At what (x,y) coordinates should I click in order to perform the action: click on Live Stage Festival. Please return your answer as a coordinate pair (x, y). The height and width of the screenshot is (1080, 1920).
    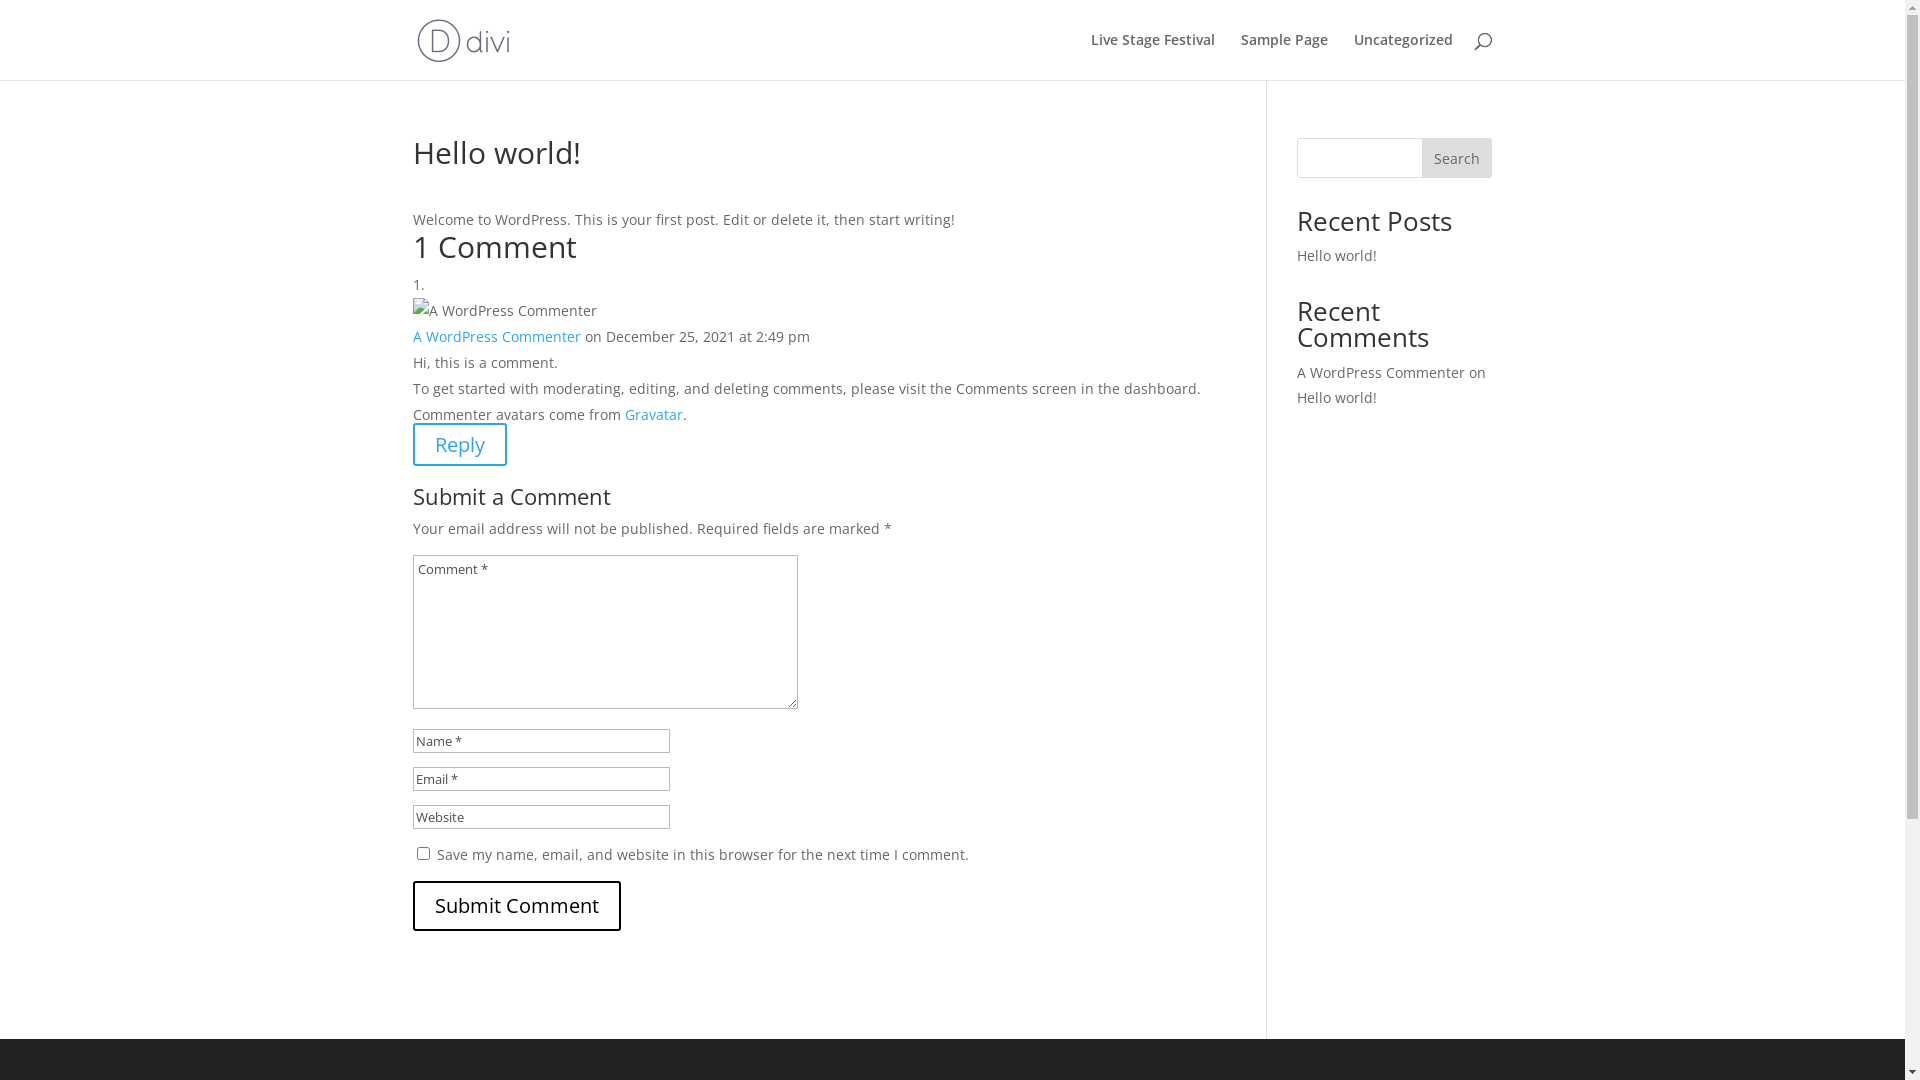
    Looking at the image, I should click on (1152, 56).